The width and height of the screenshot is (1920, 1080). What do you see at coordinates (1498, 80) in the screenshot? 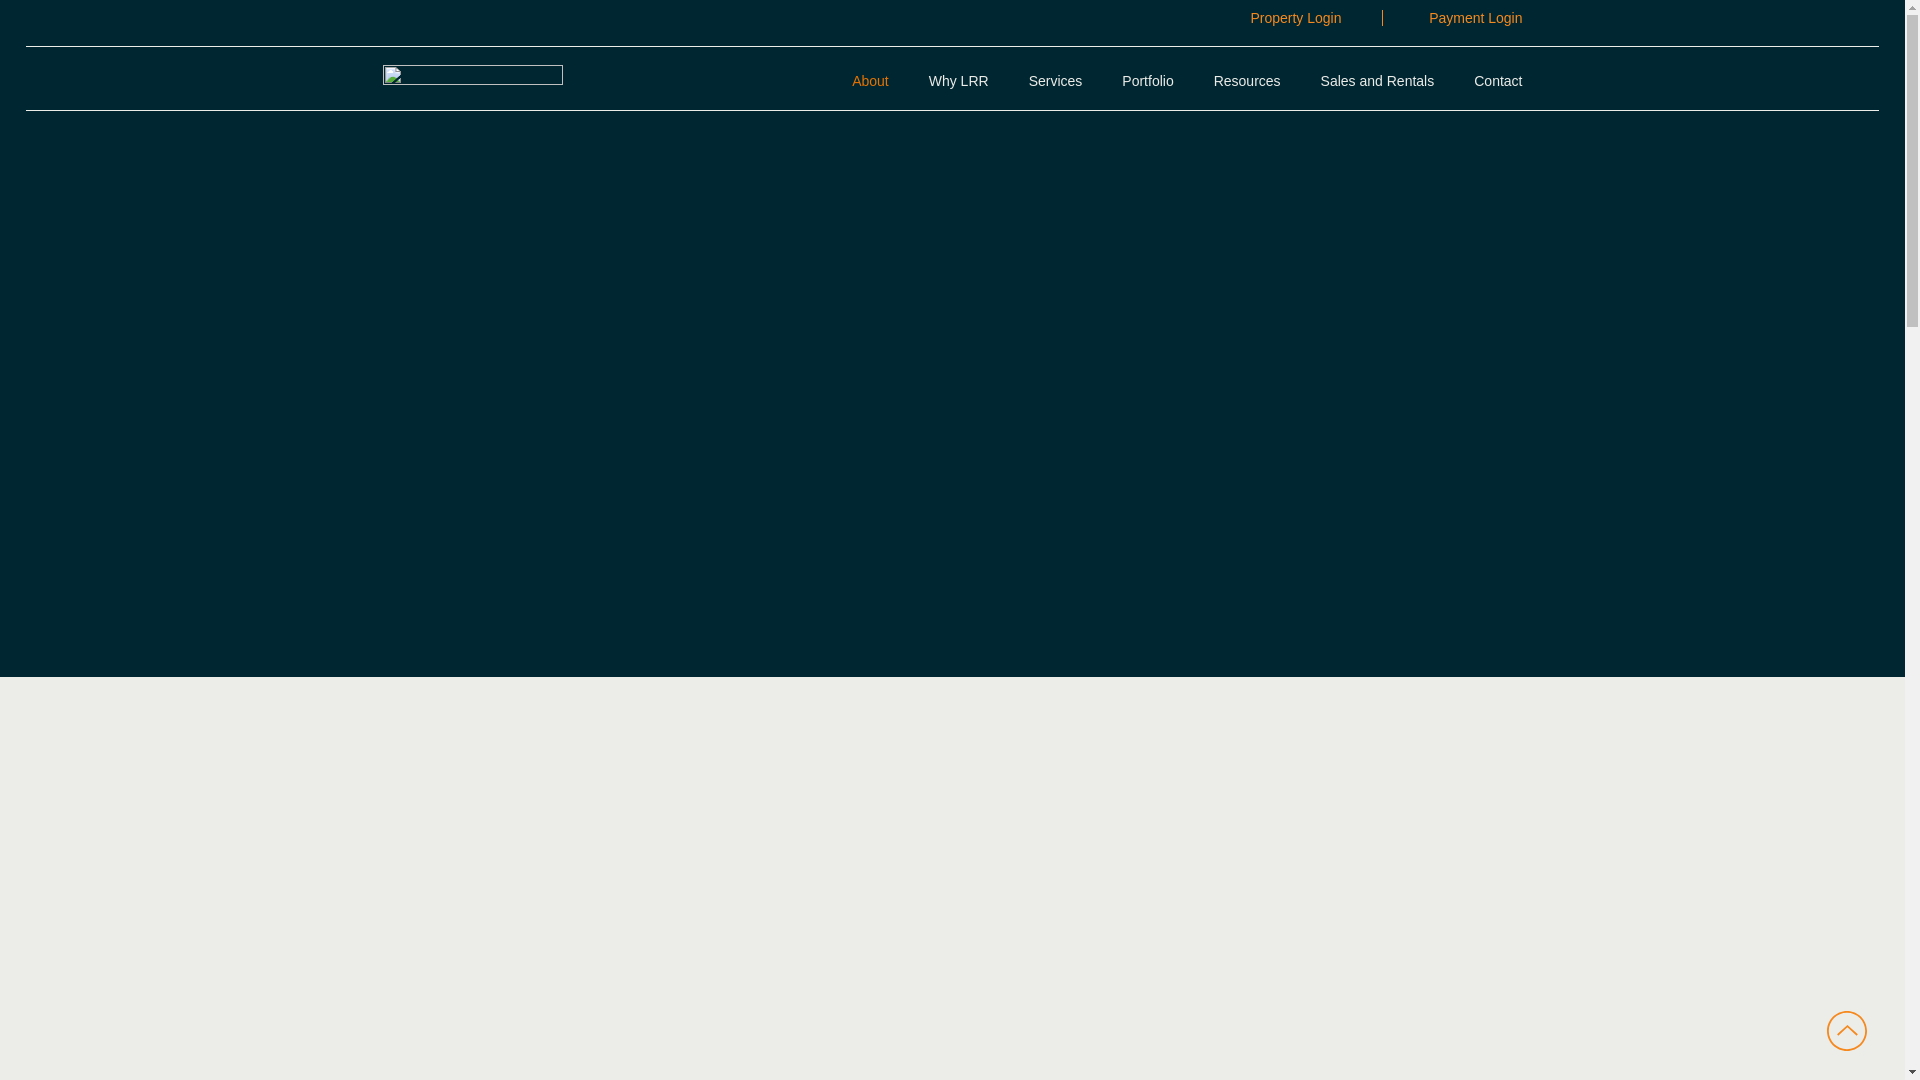
I see `Contact` at bounding box center [1498, 80].